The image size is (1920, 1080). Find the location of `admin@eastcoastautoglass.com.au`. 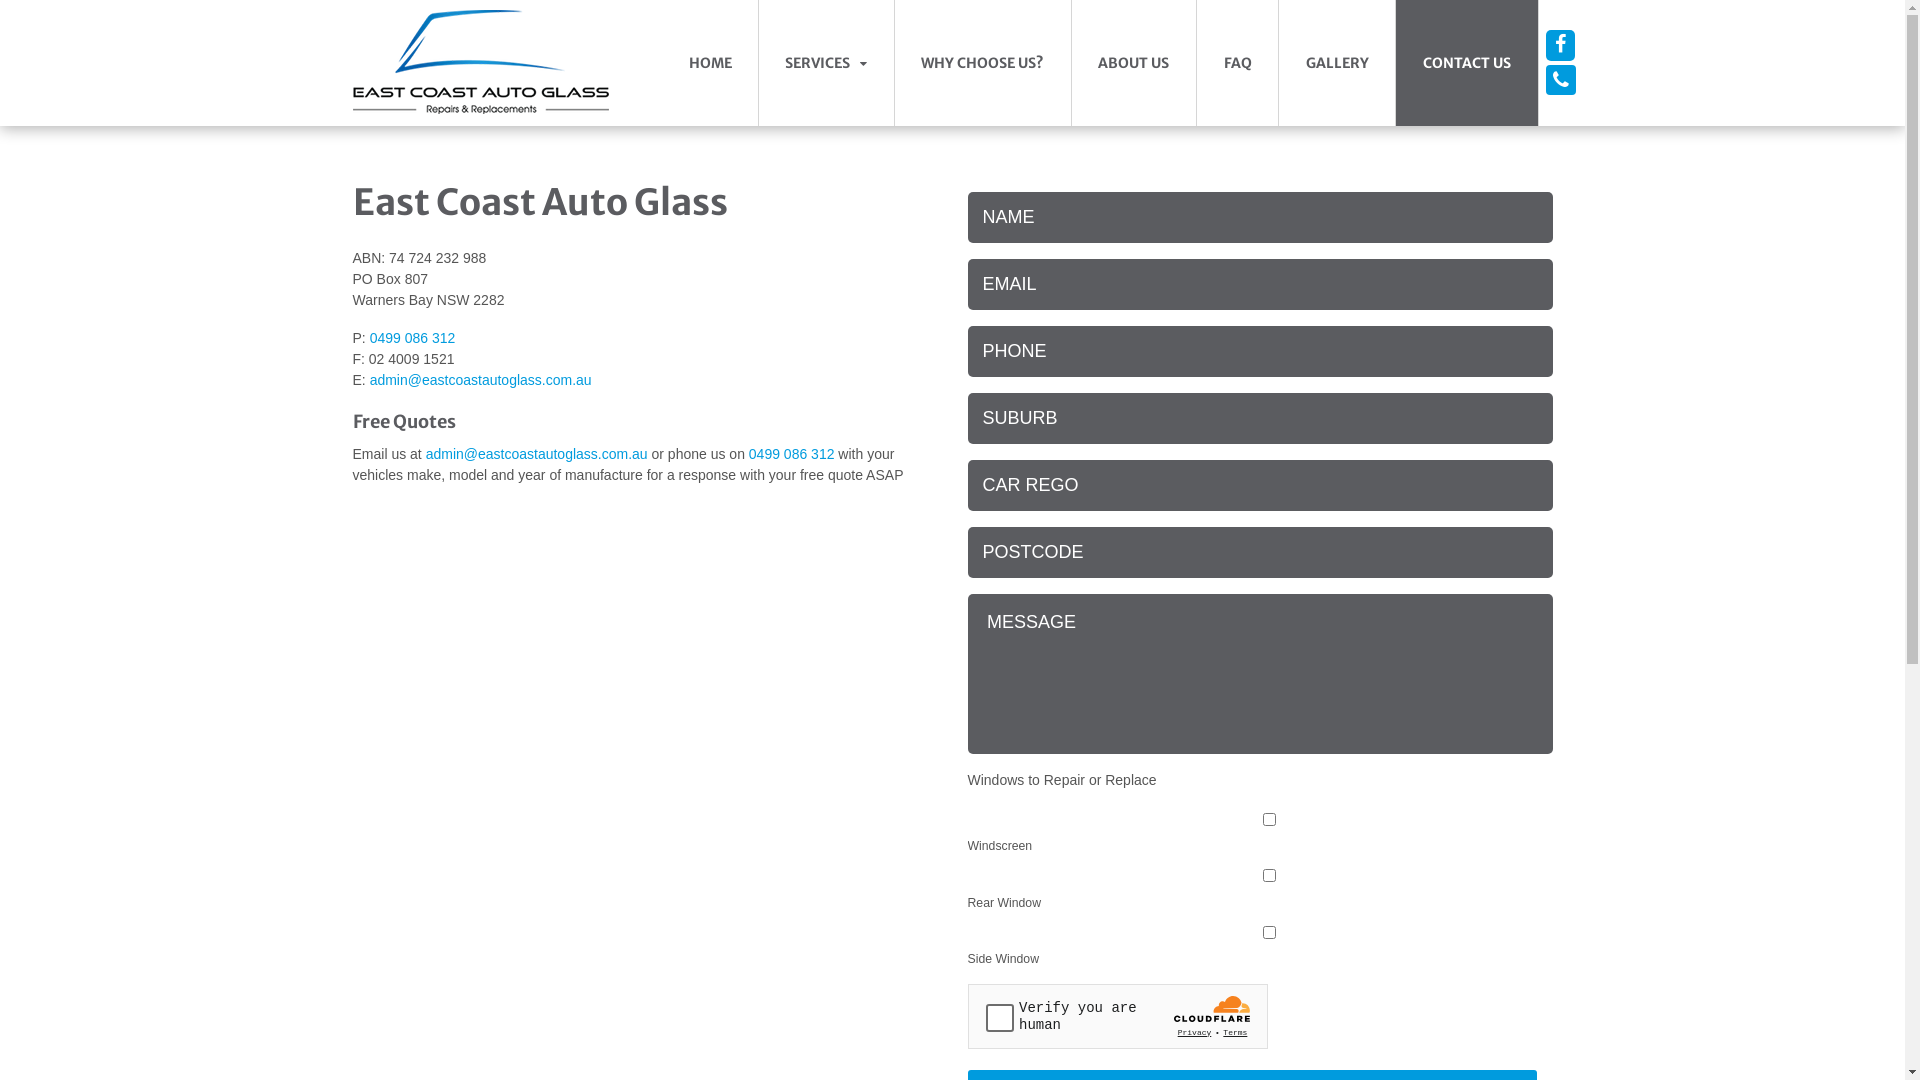

admin@eastcoastautoglass.com.au is located at coordinates (481, 380).